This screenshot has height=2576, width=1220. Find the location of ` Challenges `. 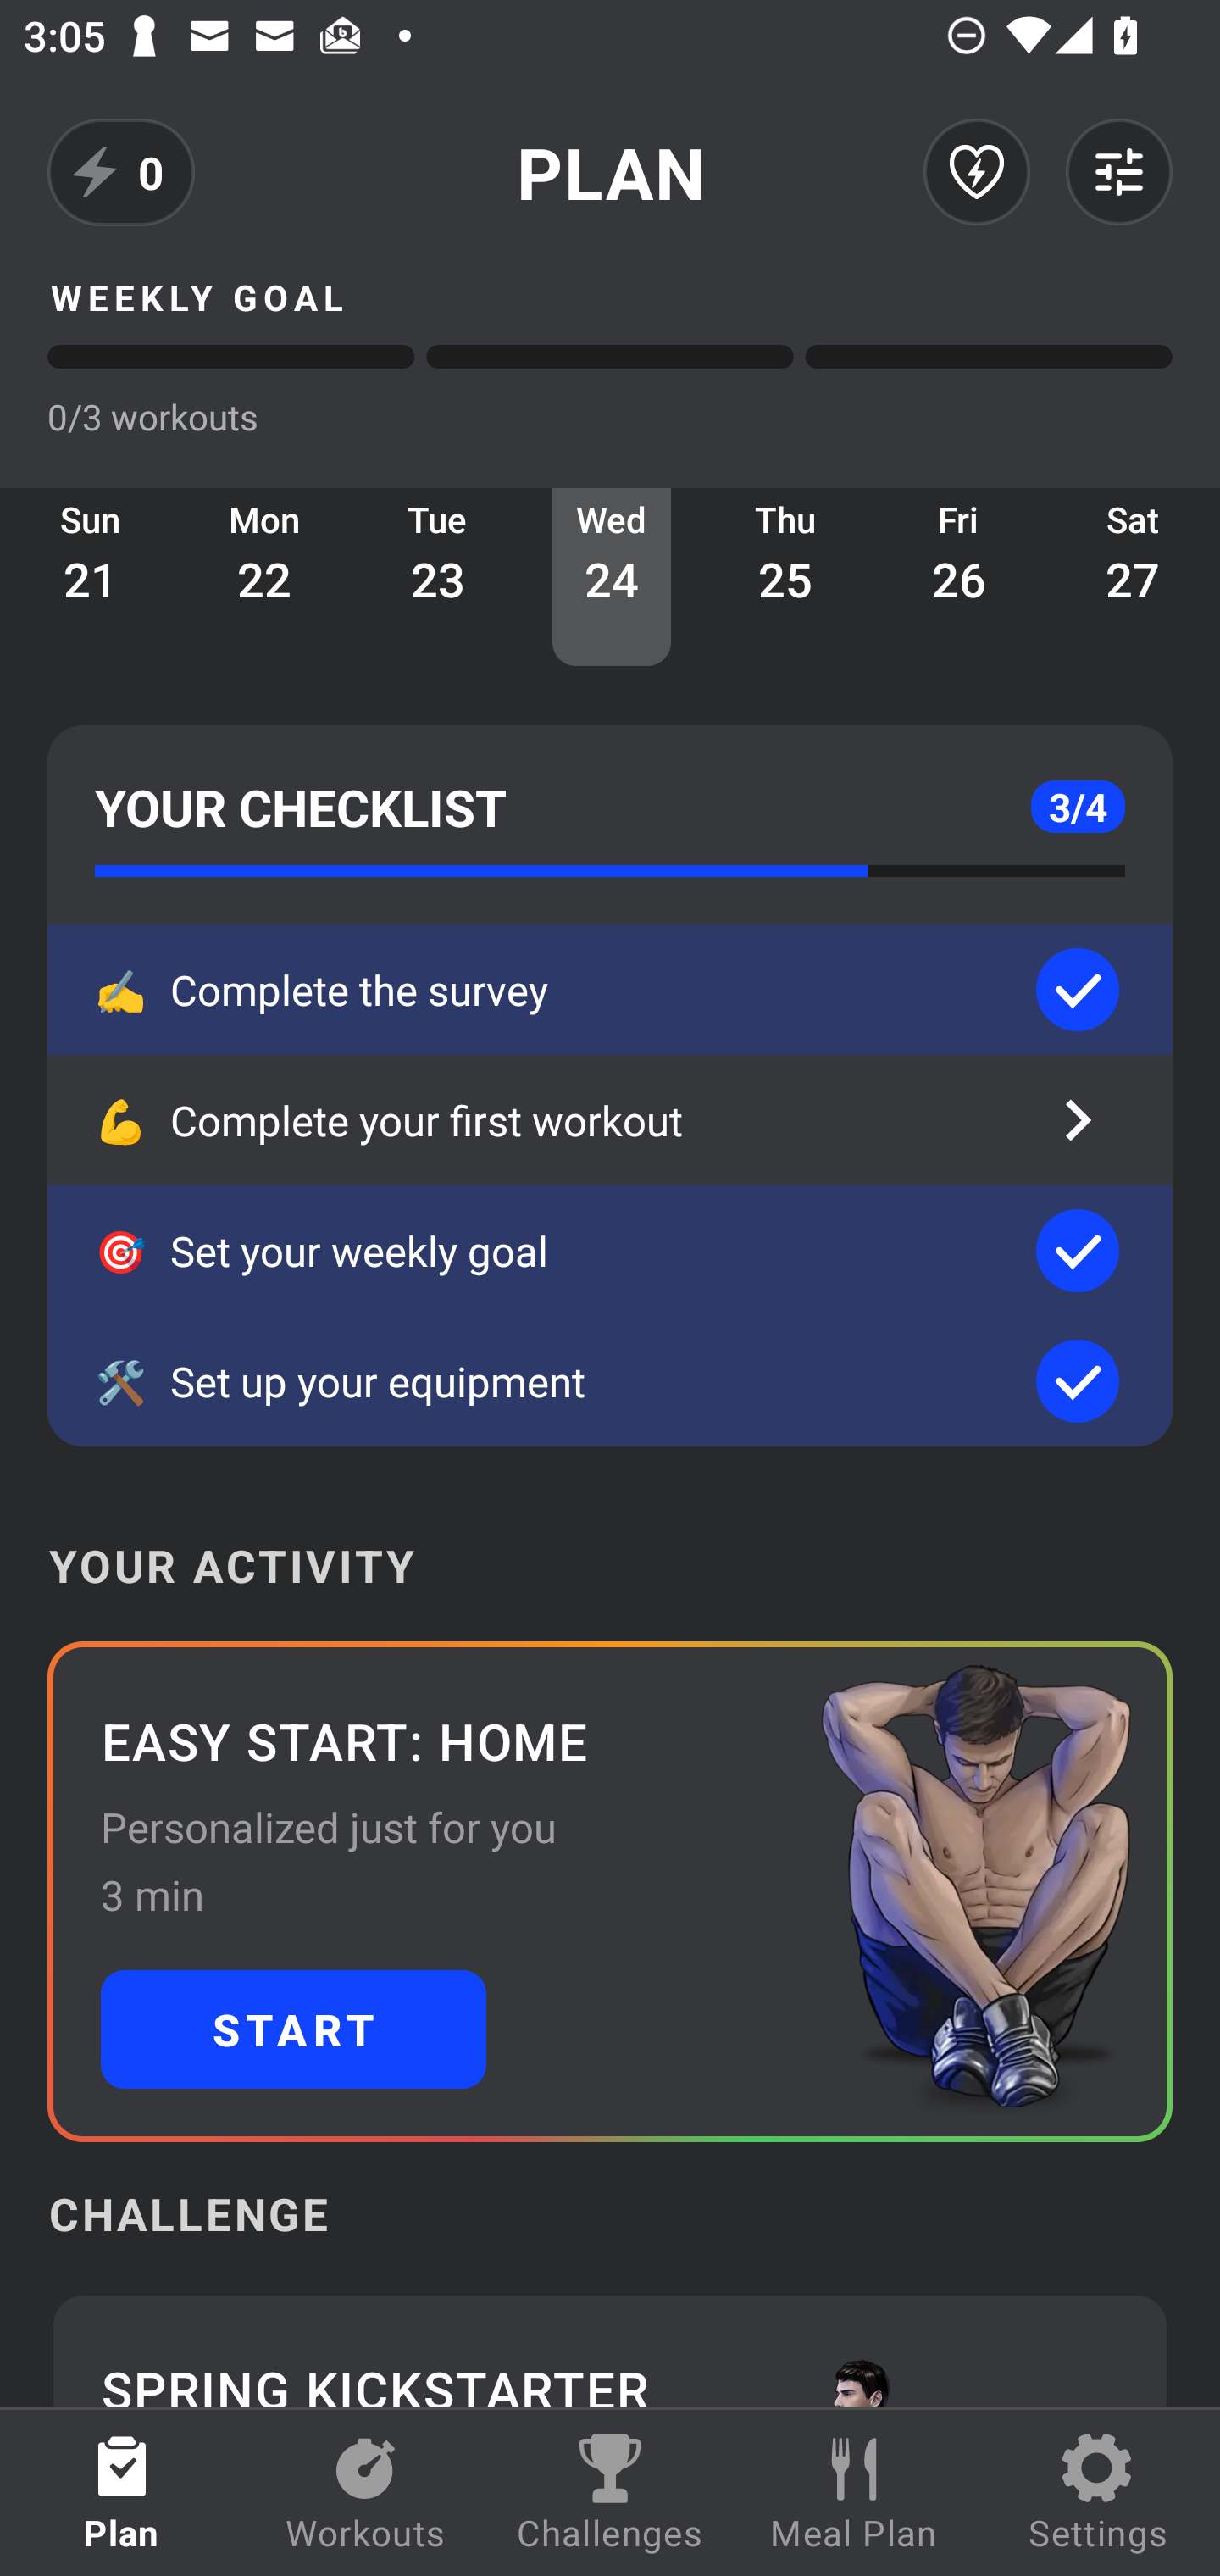

 Challenges  is located at coordinates (610, 2493).